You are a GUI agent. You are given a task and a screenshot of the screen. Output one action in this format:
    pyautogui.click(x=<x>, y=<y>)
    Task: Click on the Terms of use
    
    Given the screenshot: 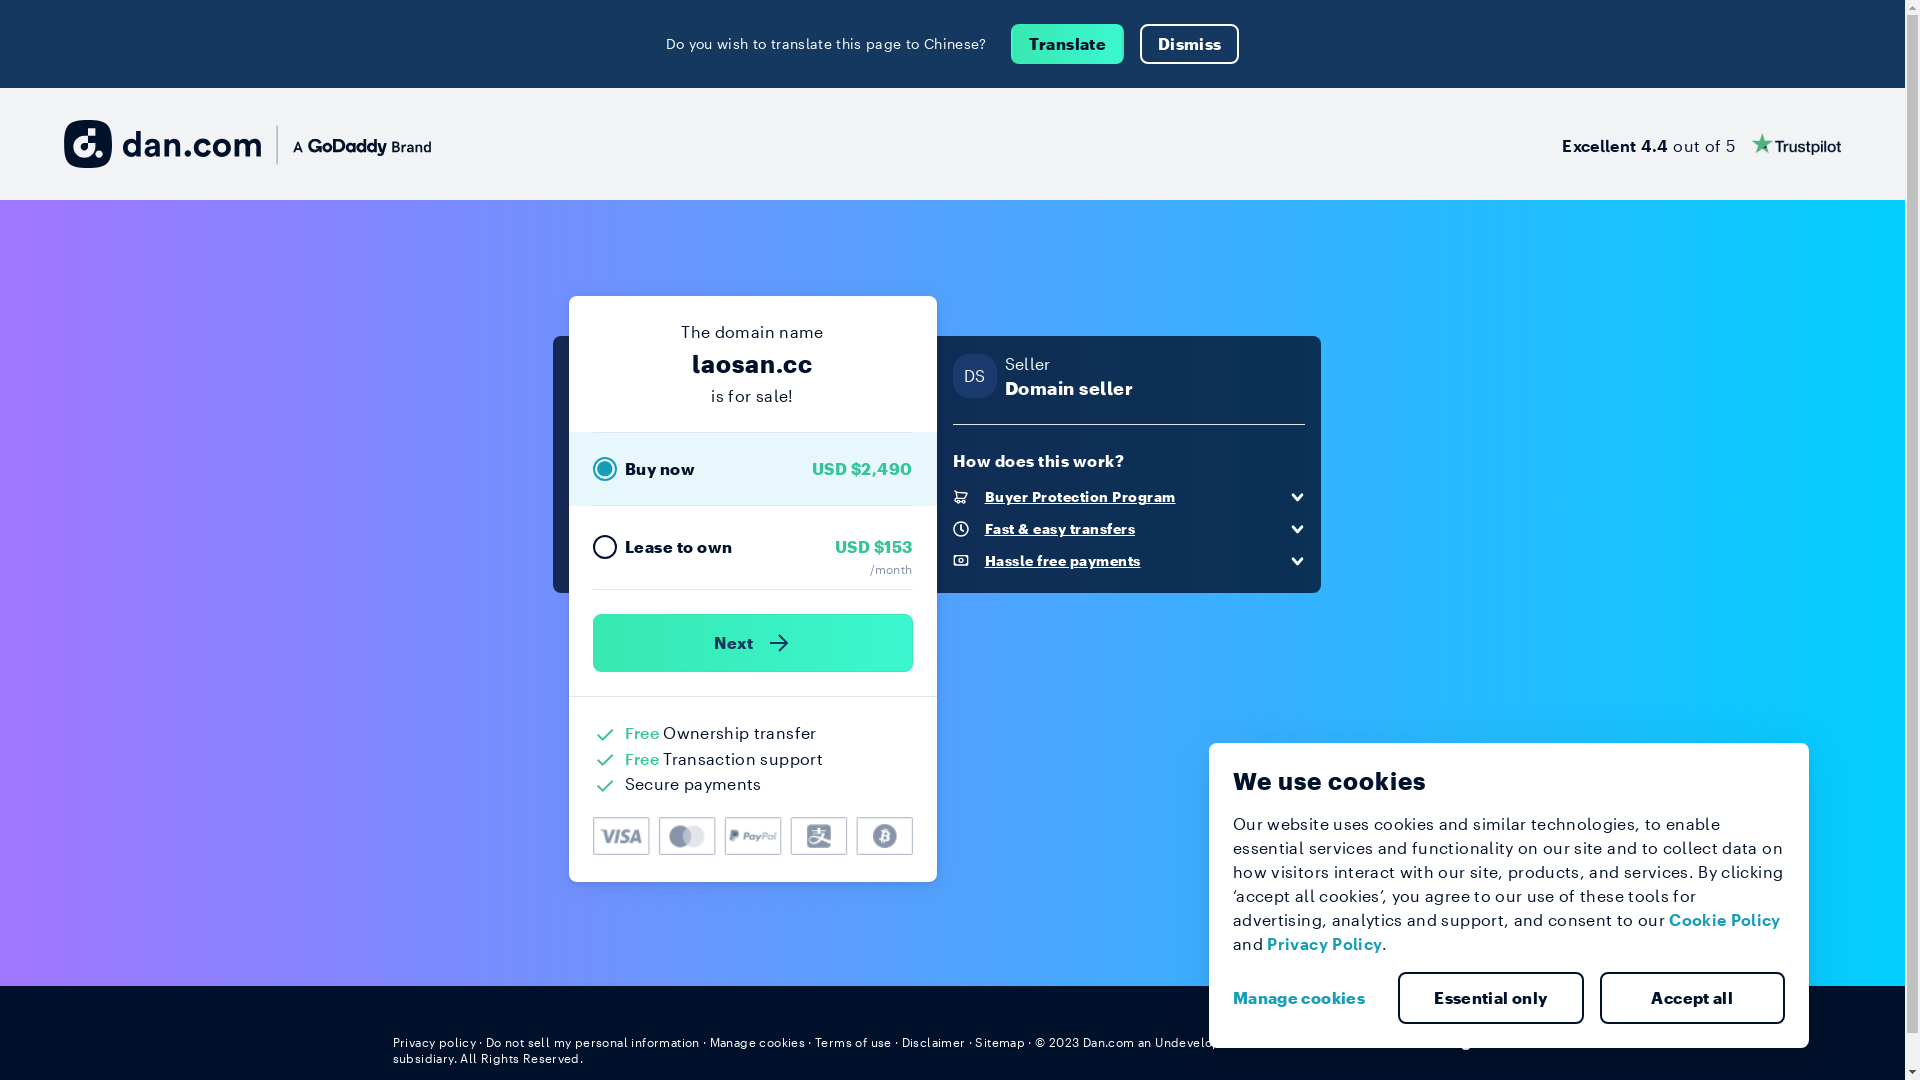 What is the action you would take?
    pyautogui.click(x=854, y=1042)
    